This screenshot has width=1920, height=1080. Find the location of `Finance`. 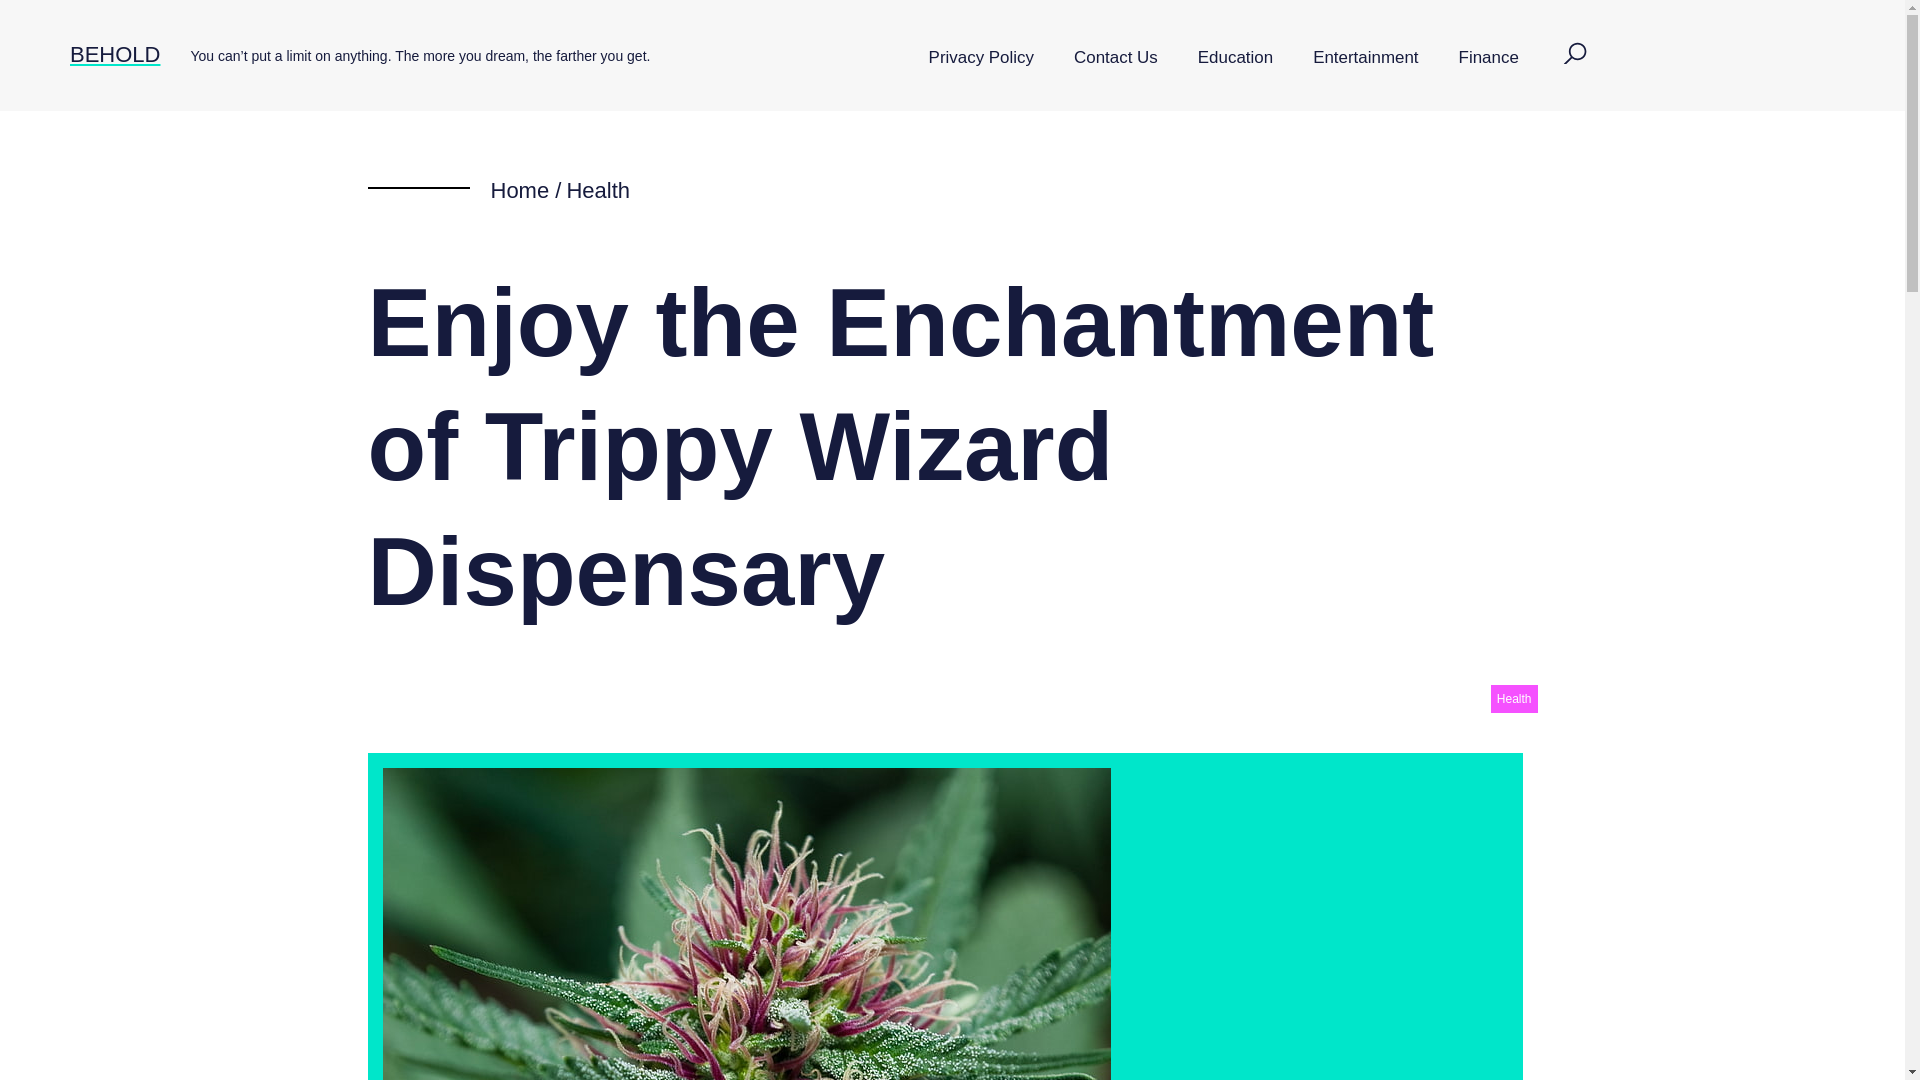

Finance is located at coordinates (1488, 58).